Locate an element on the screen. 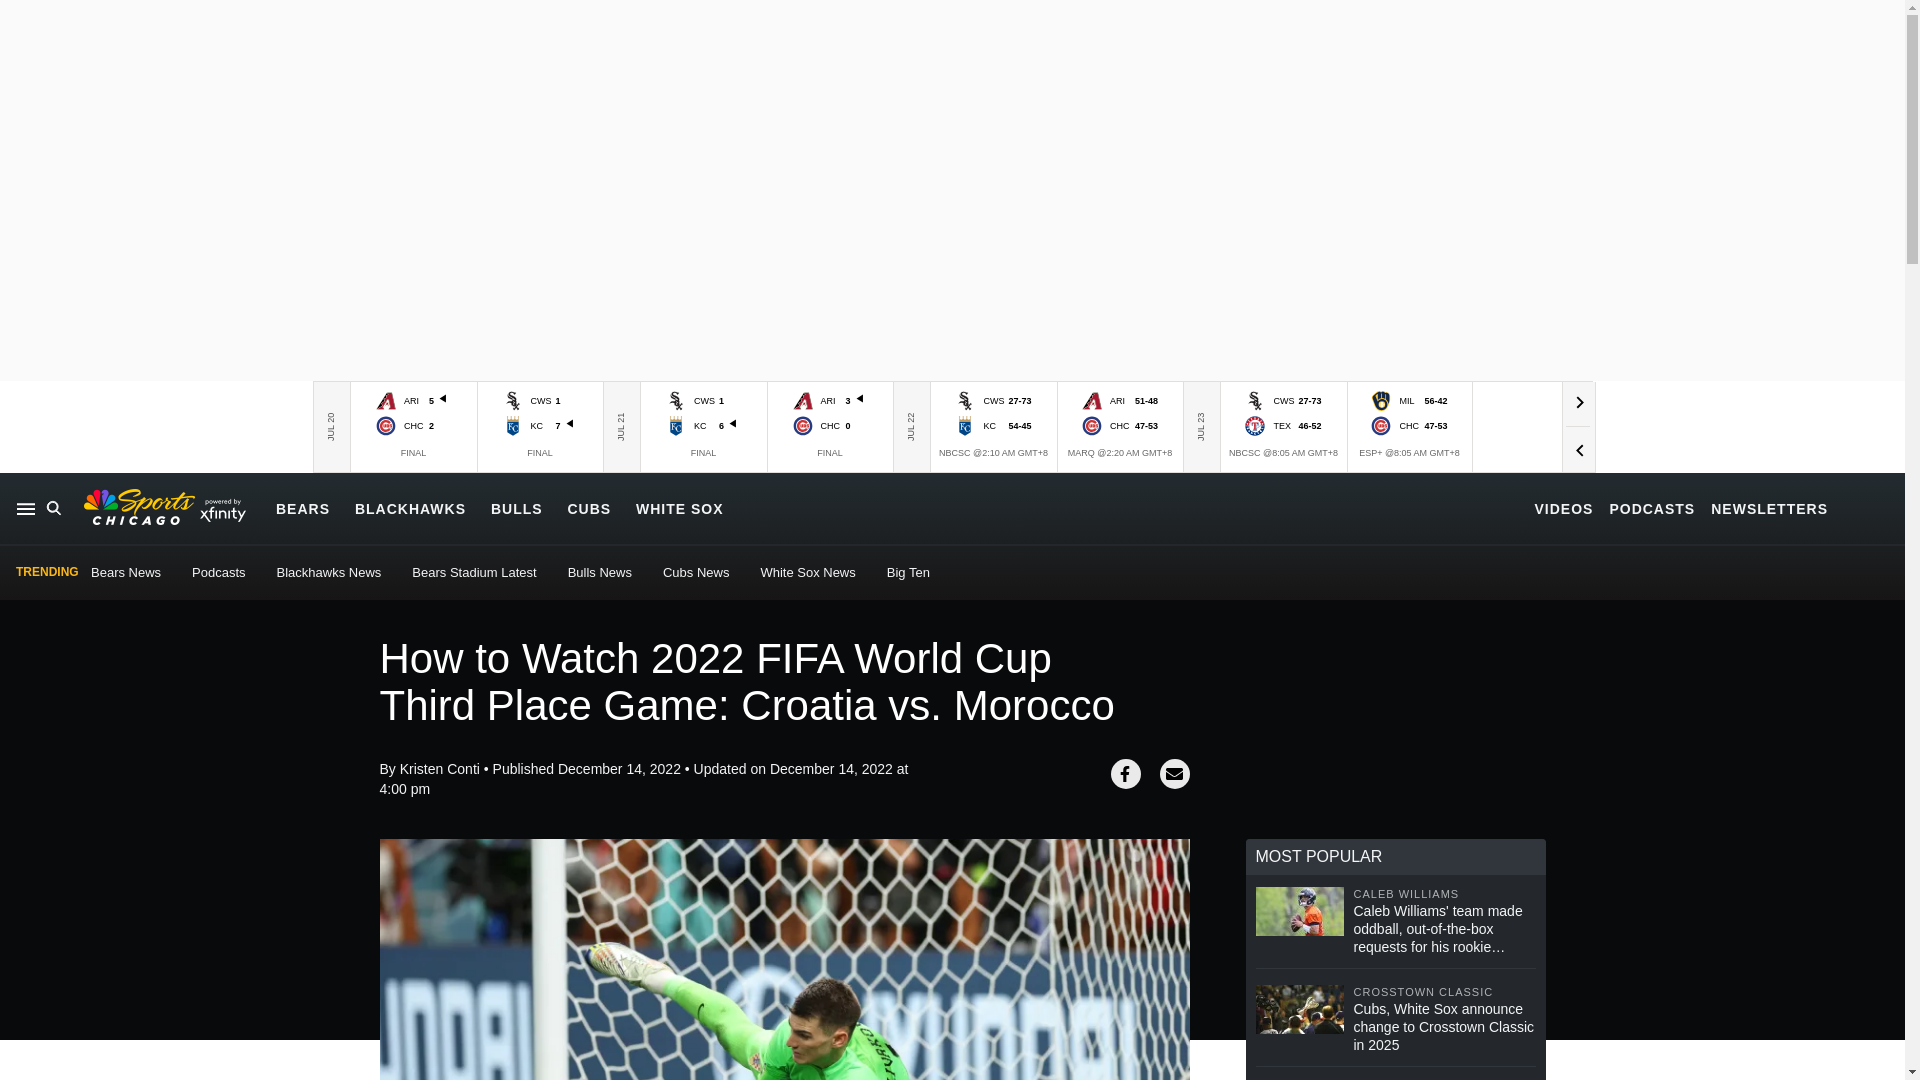 The width and height of the screenshot is (1920, 1080). VIDEOS is located at coordinates (1564, 508).